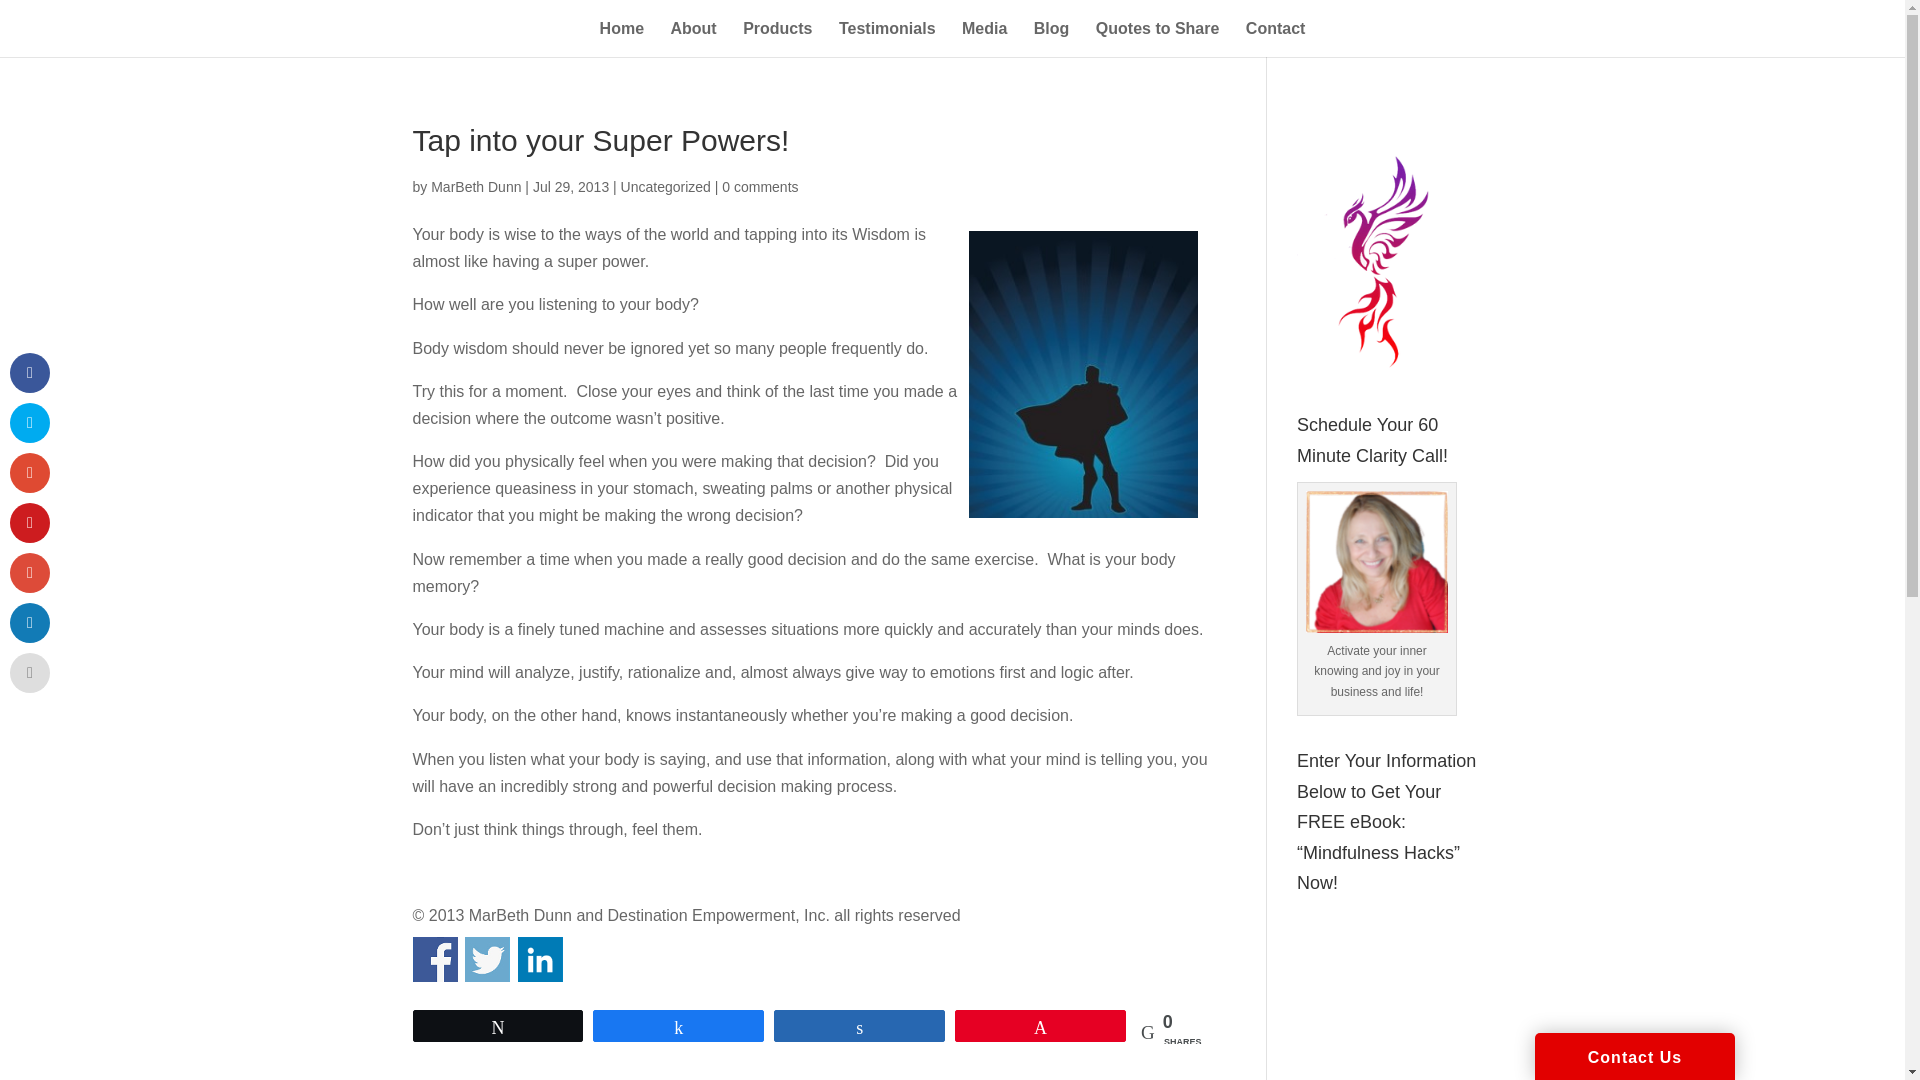 This screenshot has height=1080, width=1920. I want to click on Quotes to Share, so click(1158, 36).